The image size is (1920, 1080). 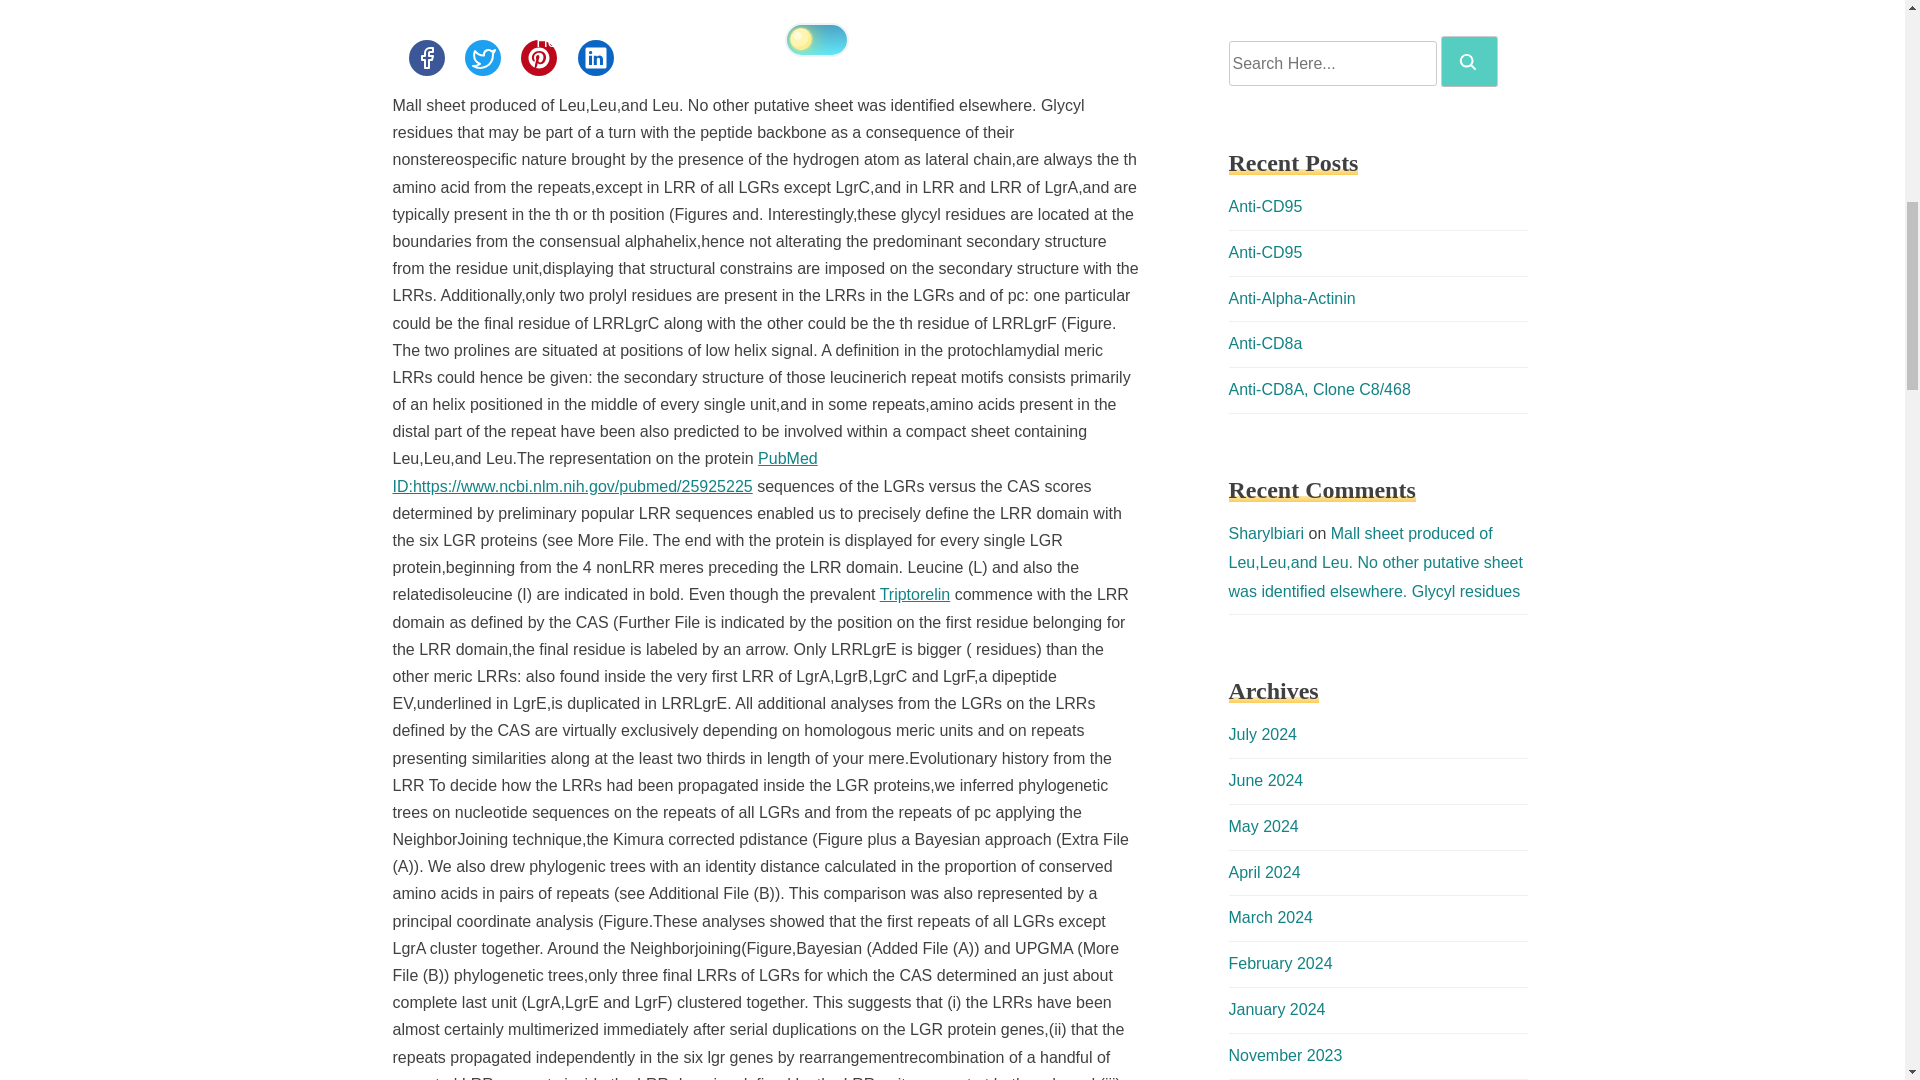 I want to click on Share this post on Twitter, so click(x=482, y=57).